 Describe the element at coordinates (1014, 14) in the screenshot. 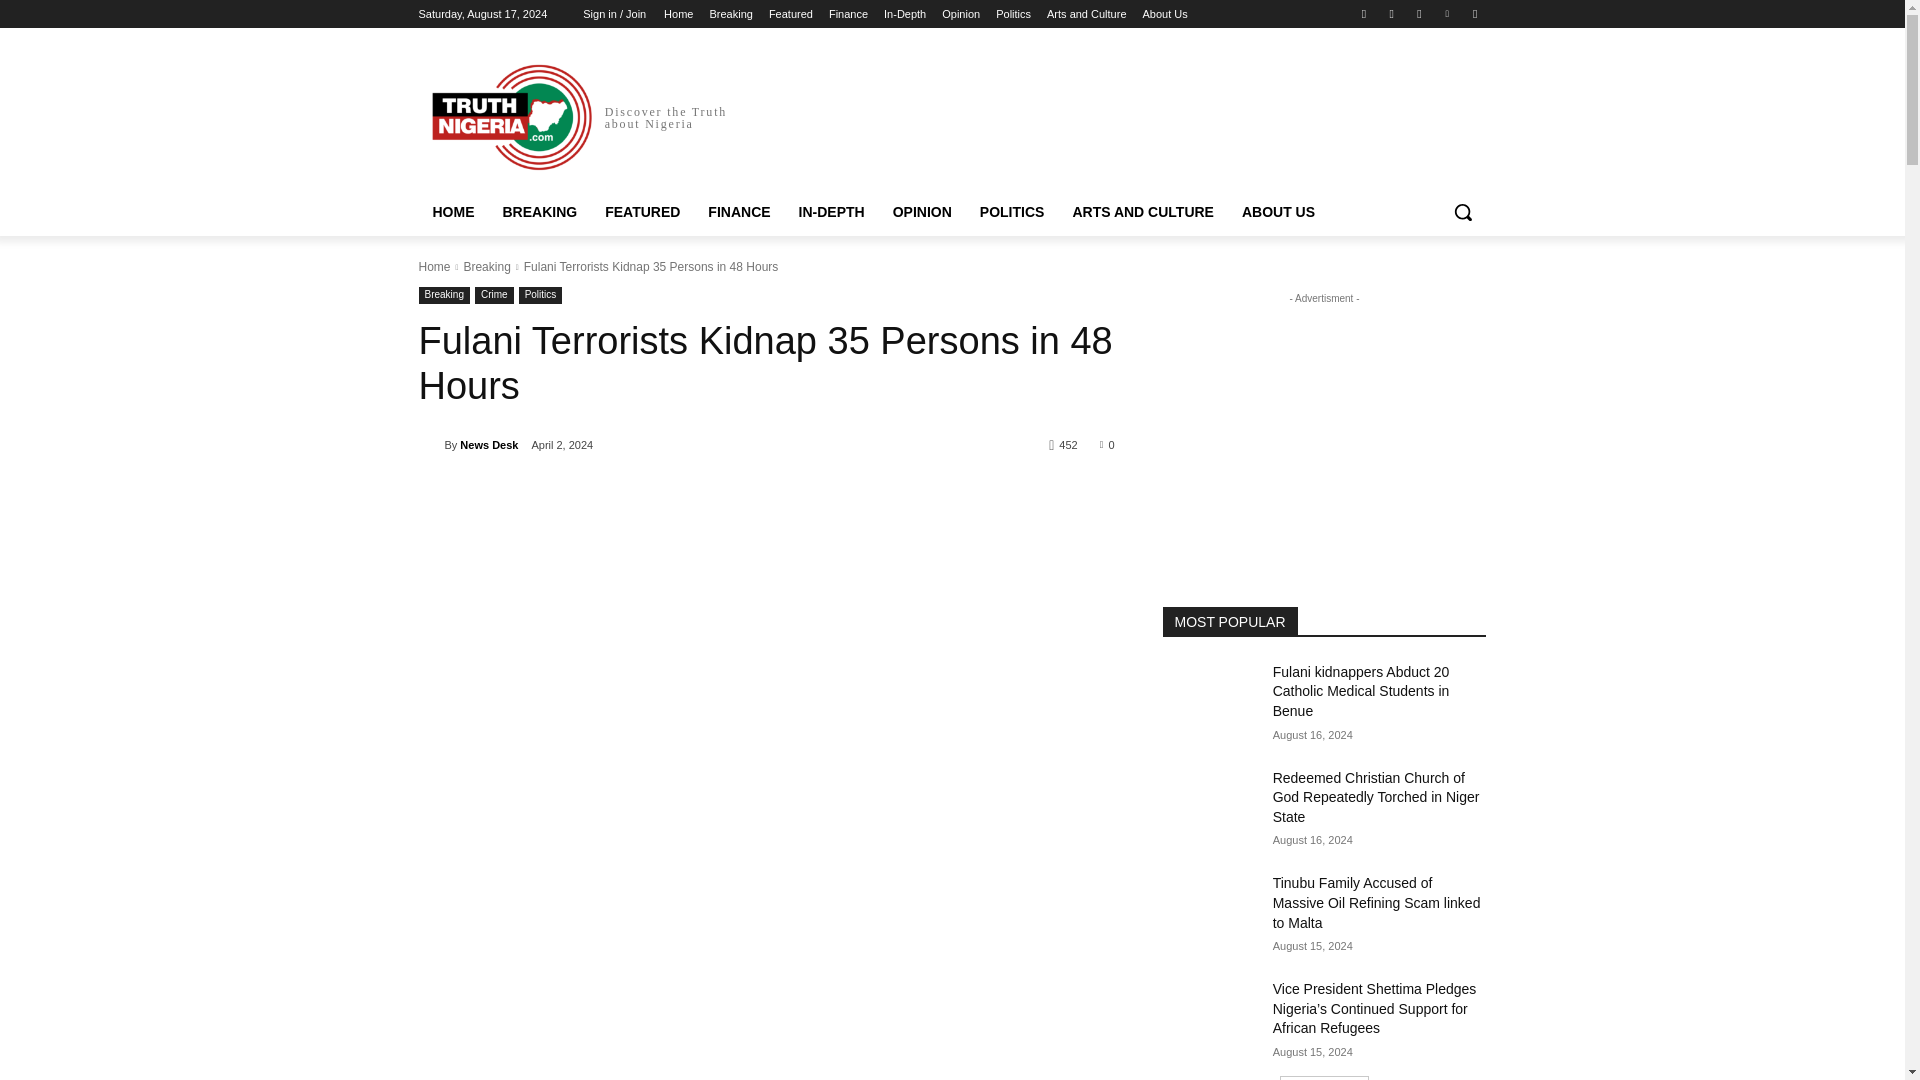

I see `Politics` at that location.